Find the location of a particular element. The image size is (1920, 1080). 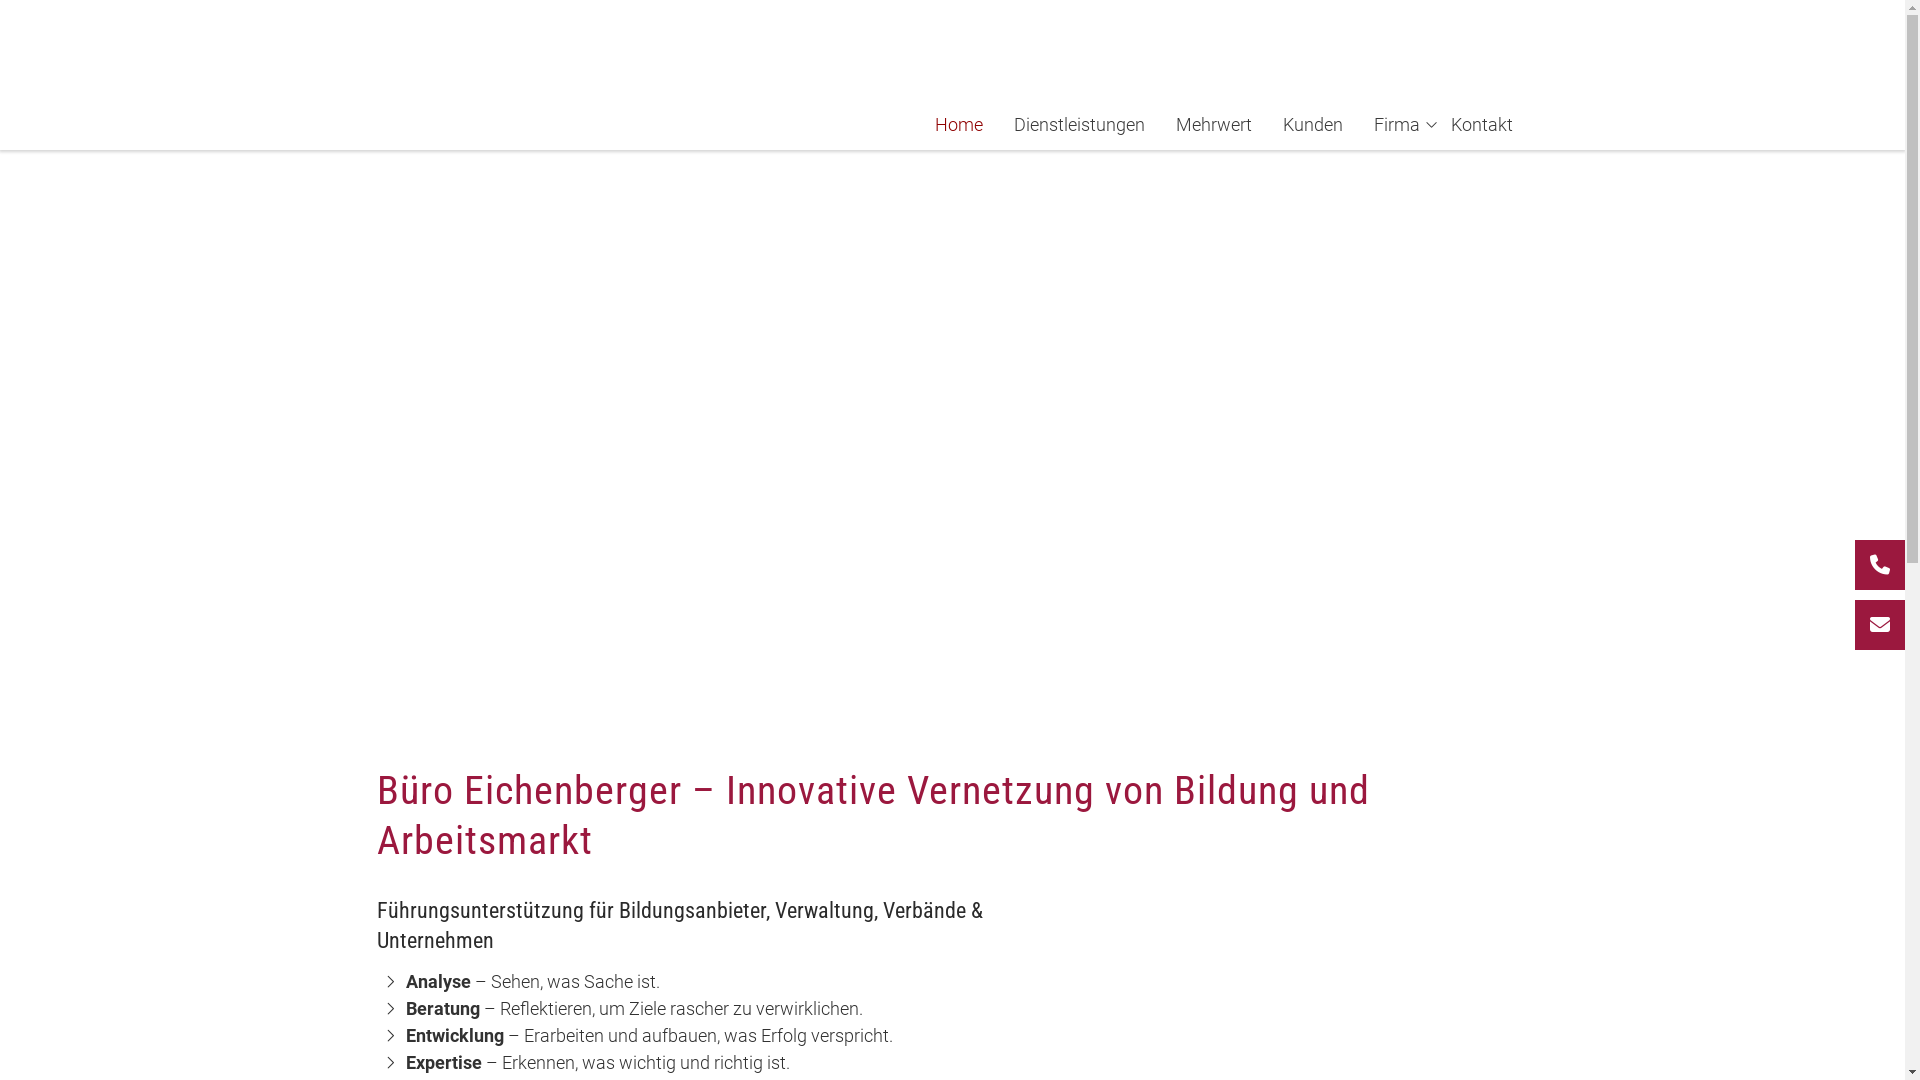

Home is located at coordinates (958, 124).